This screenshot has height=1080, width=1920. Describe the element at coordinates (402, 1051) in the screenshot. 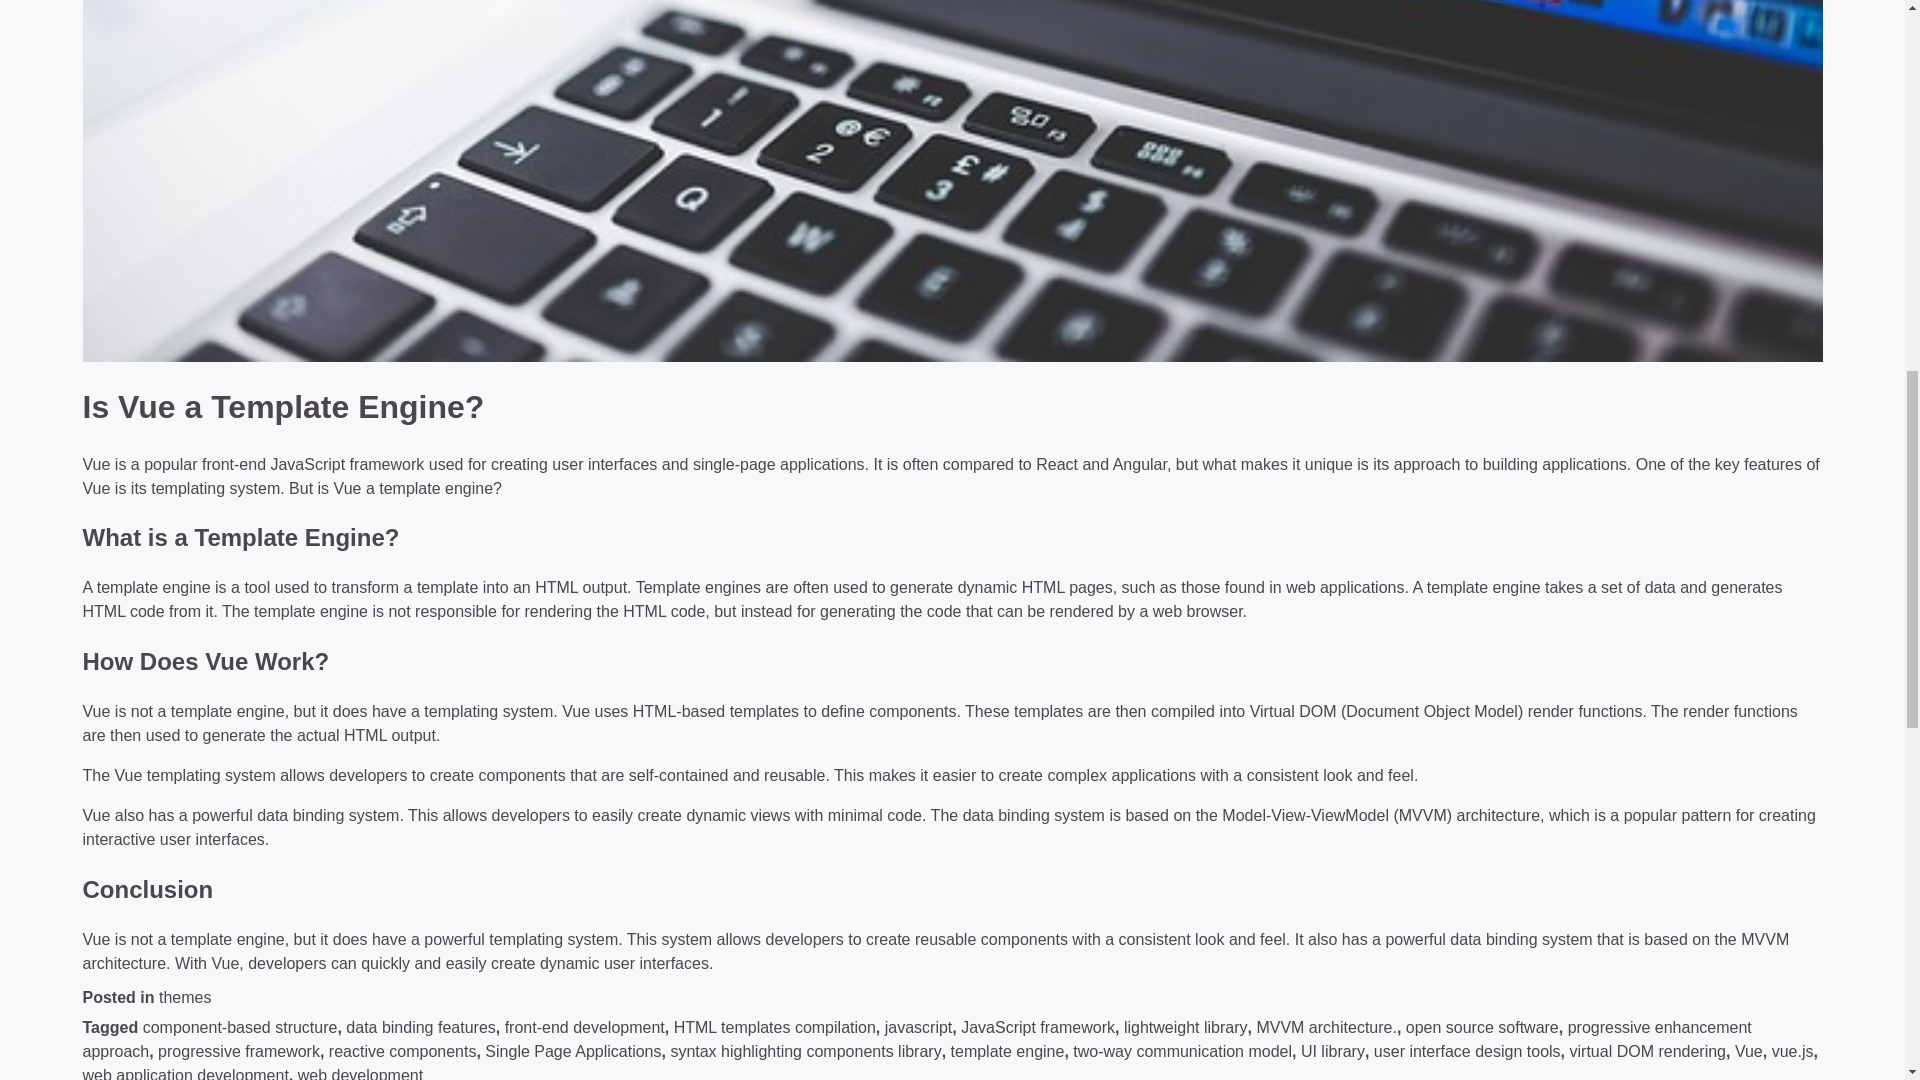

I see `reactive components` at that location.